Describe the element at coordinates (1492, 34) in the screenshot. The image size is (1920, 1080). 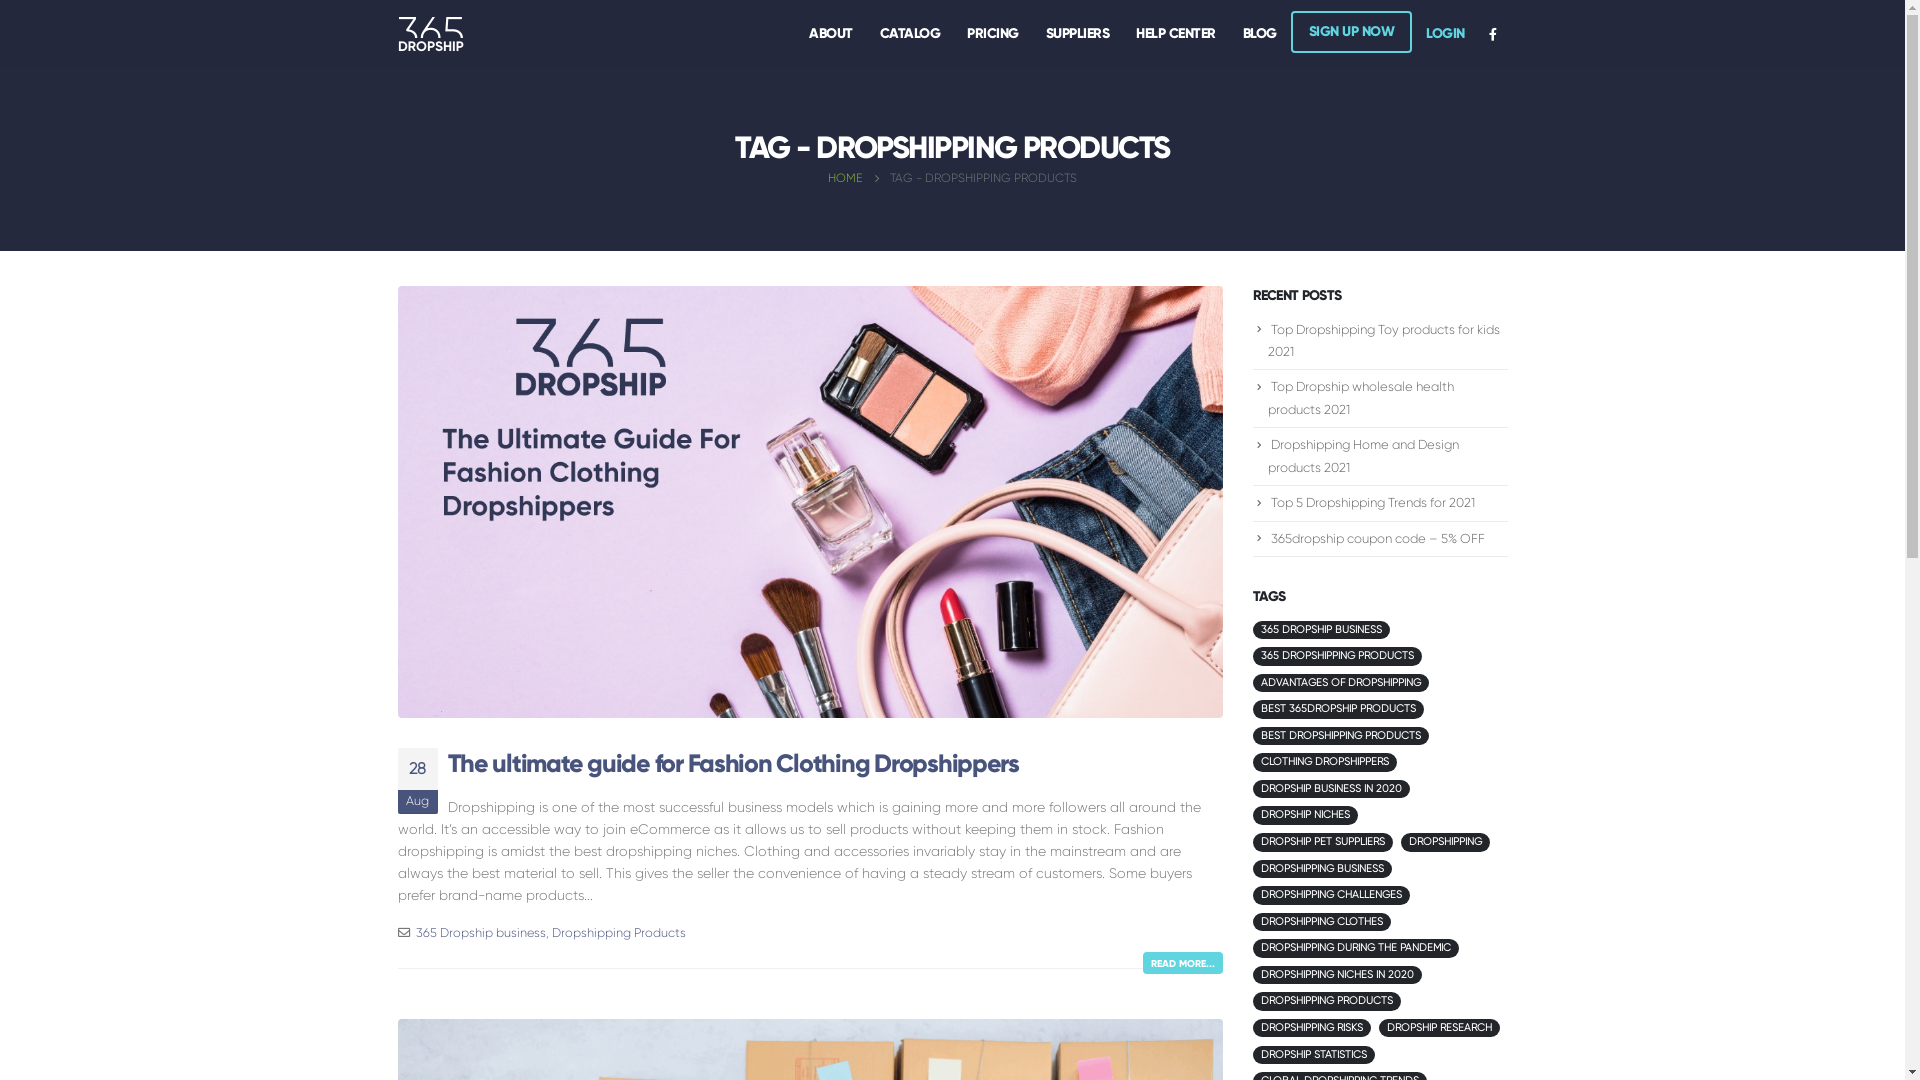
I see `Facebook` at that location.